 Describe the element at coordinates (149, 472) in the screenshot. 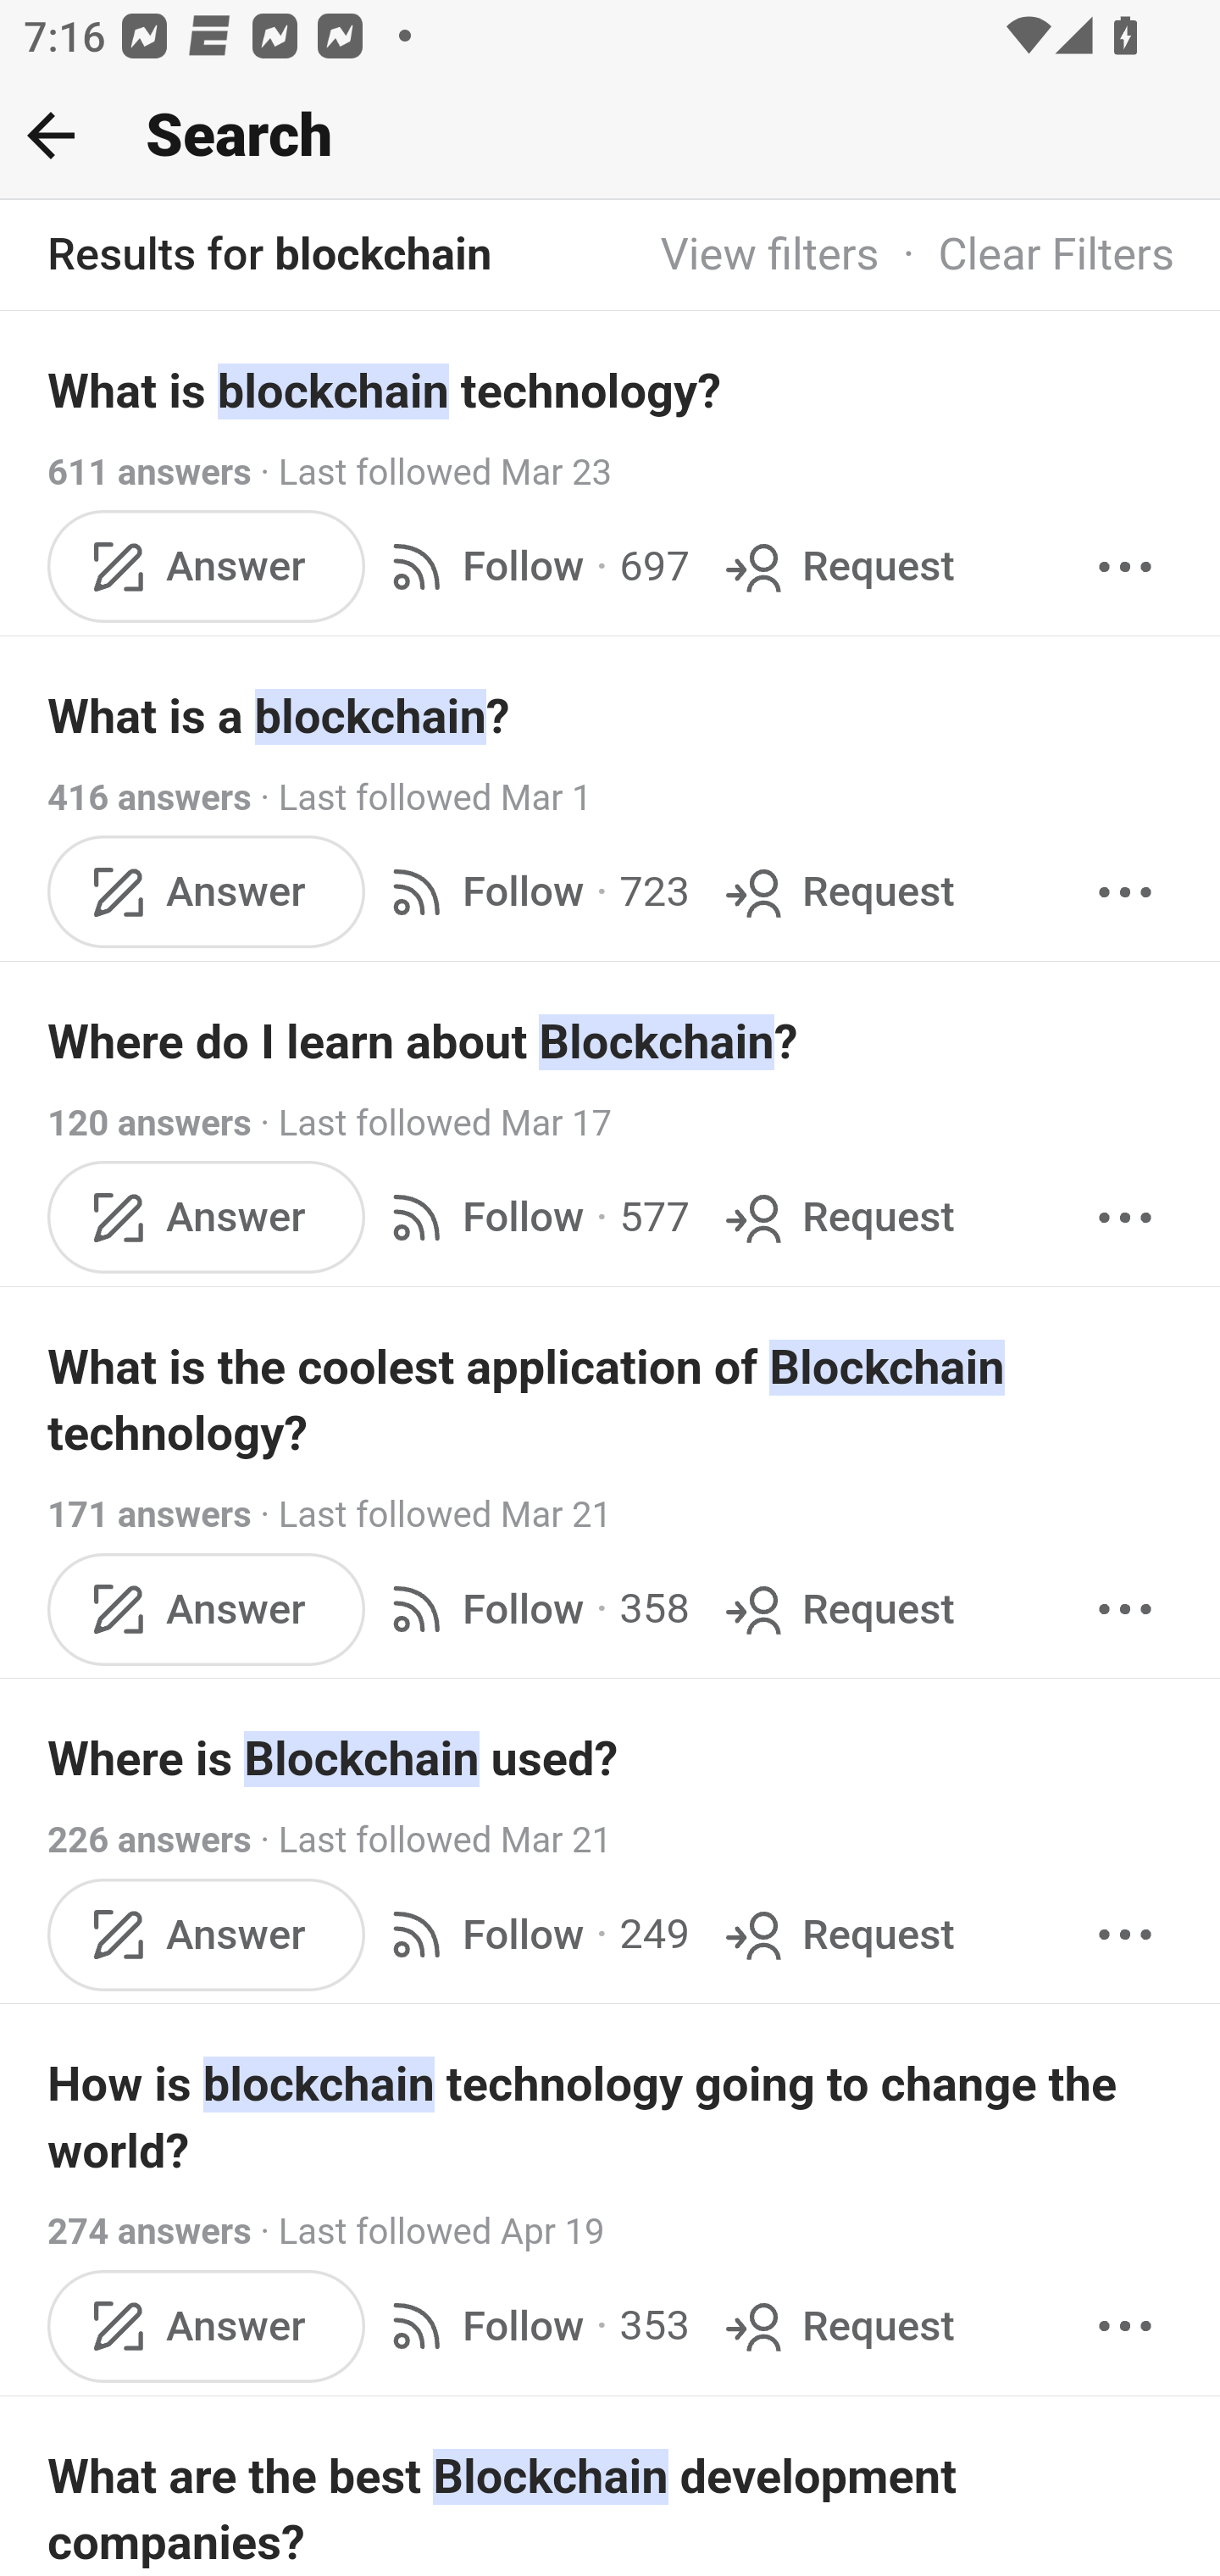

I see `611 answers 611  answers` at that location.